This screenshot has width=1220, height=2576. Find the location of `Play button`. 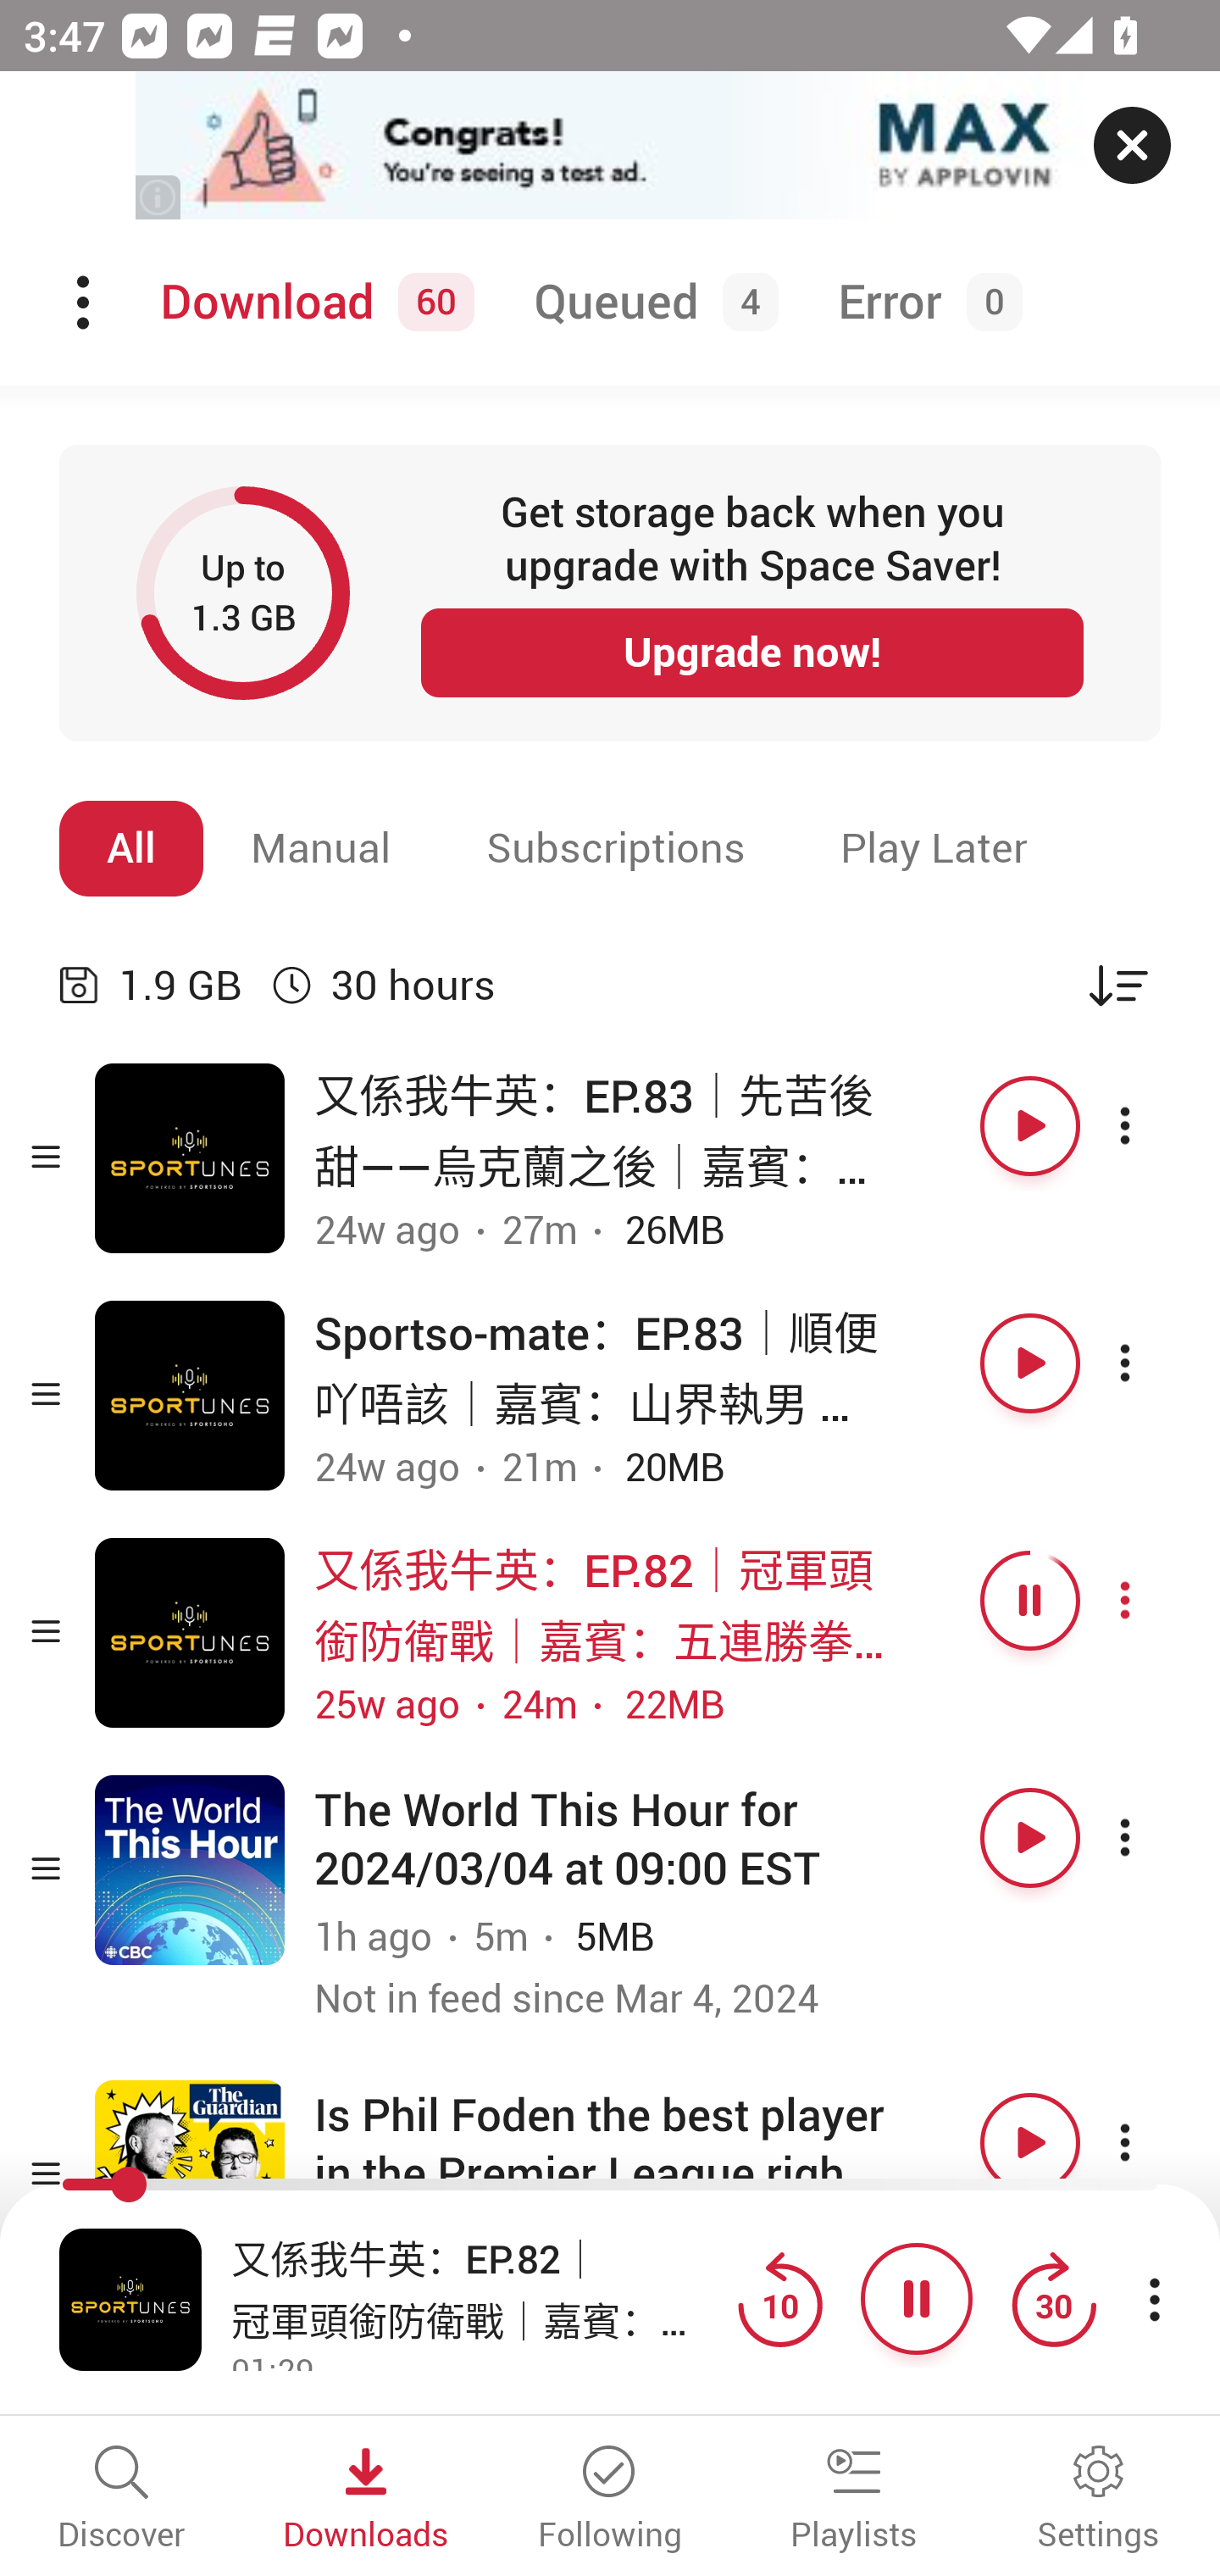

Play button is located at coordinates (1030, 1364).